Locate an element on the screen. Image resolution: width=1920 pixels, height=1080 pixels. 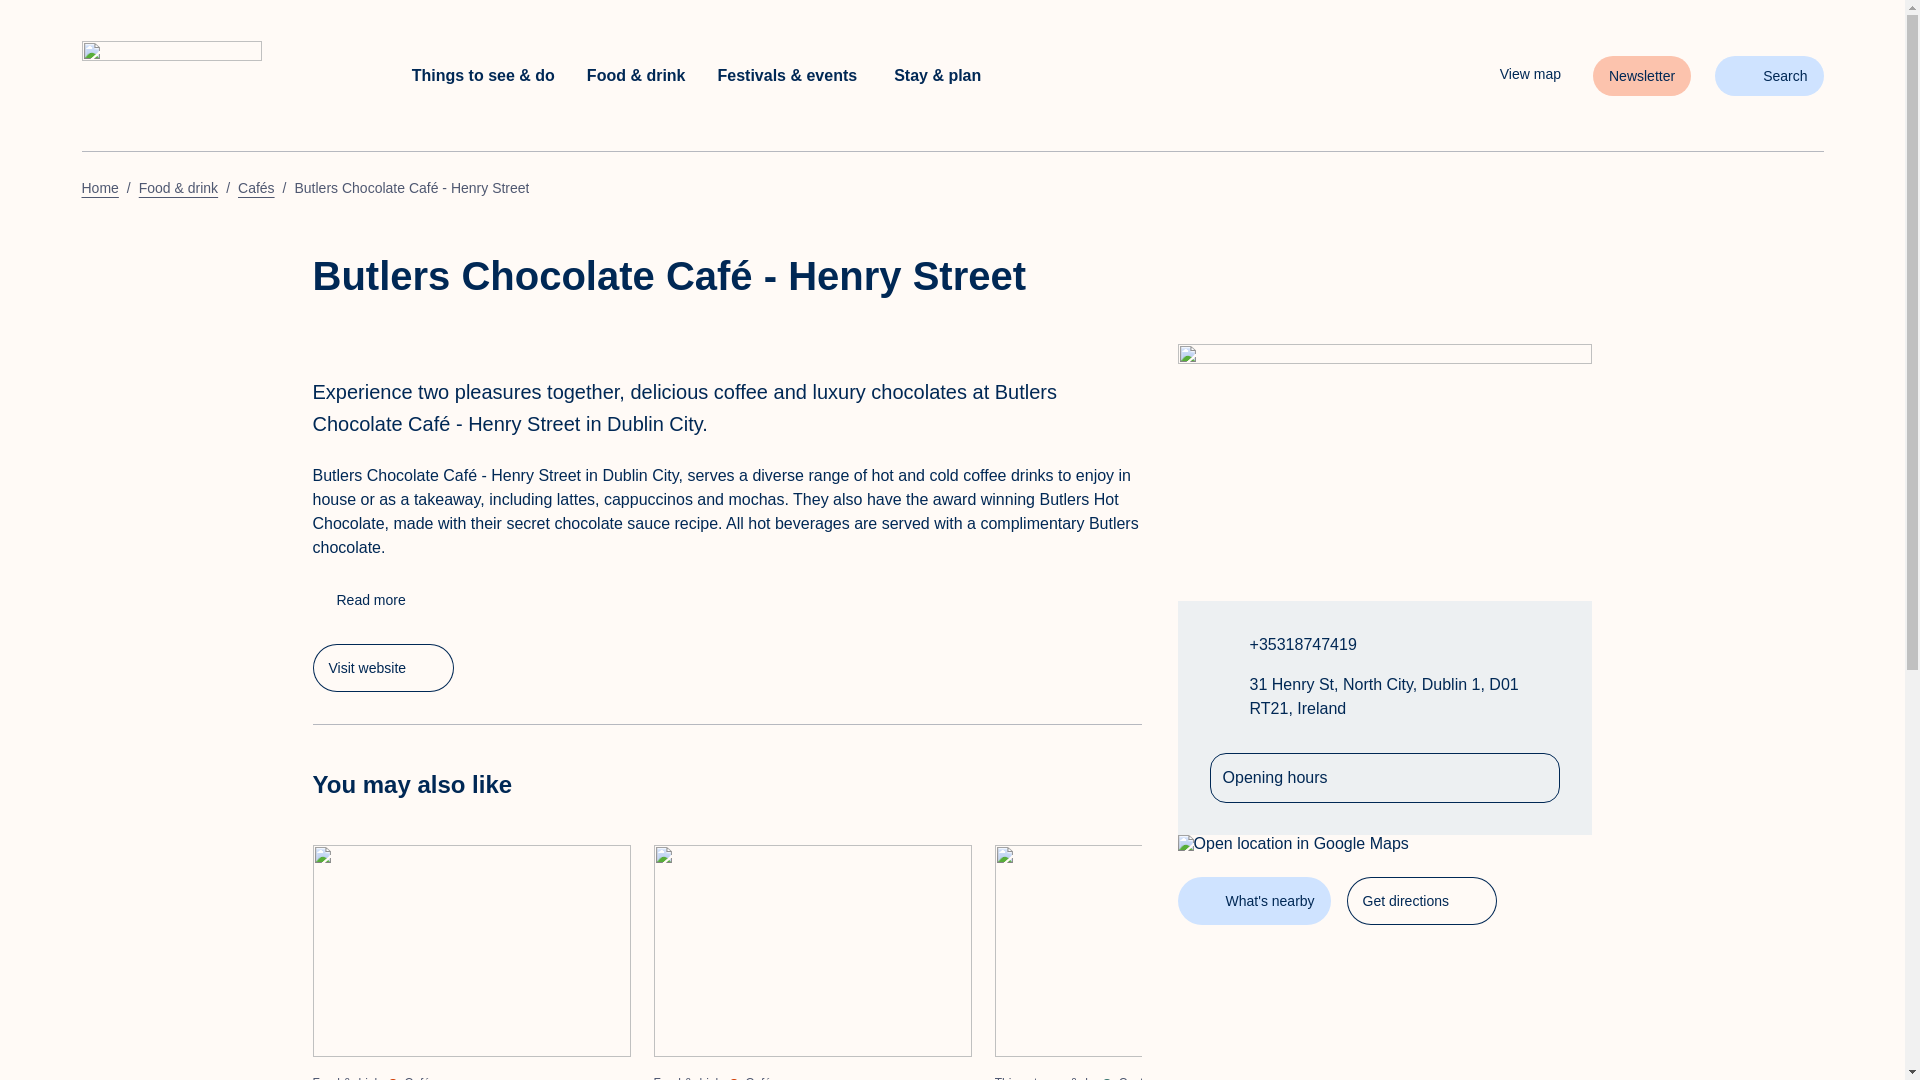
View map is located at coordinates (358, 600).